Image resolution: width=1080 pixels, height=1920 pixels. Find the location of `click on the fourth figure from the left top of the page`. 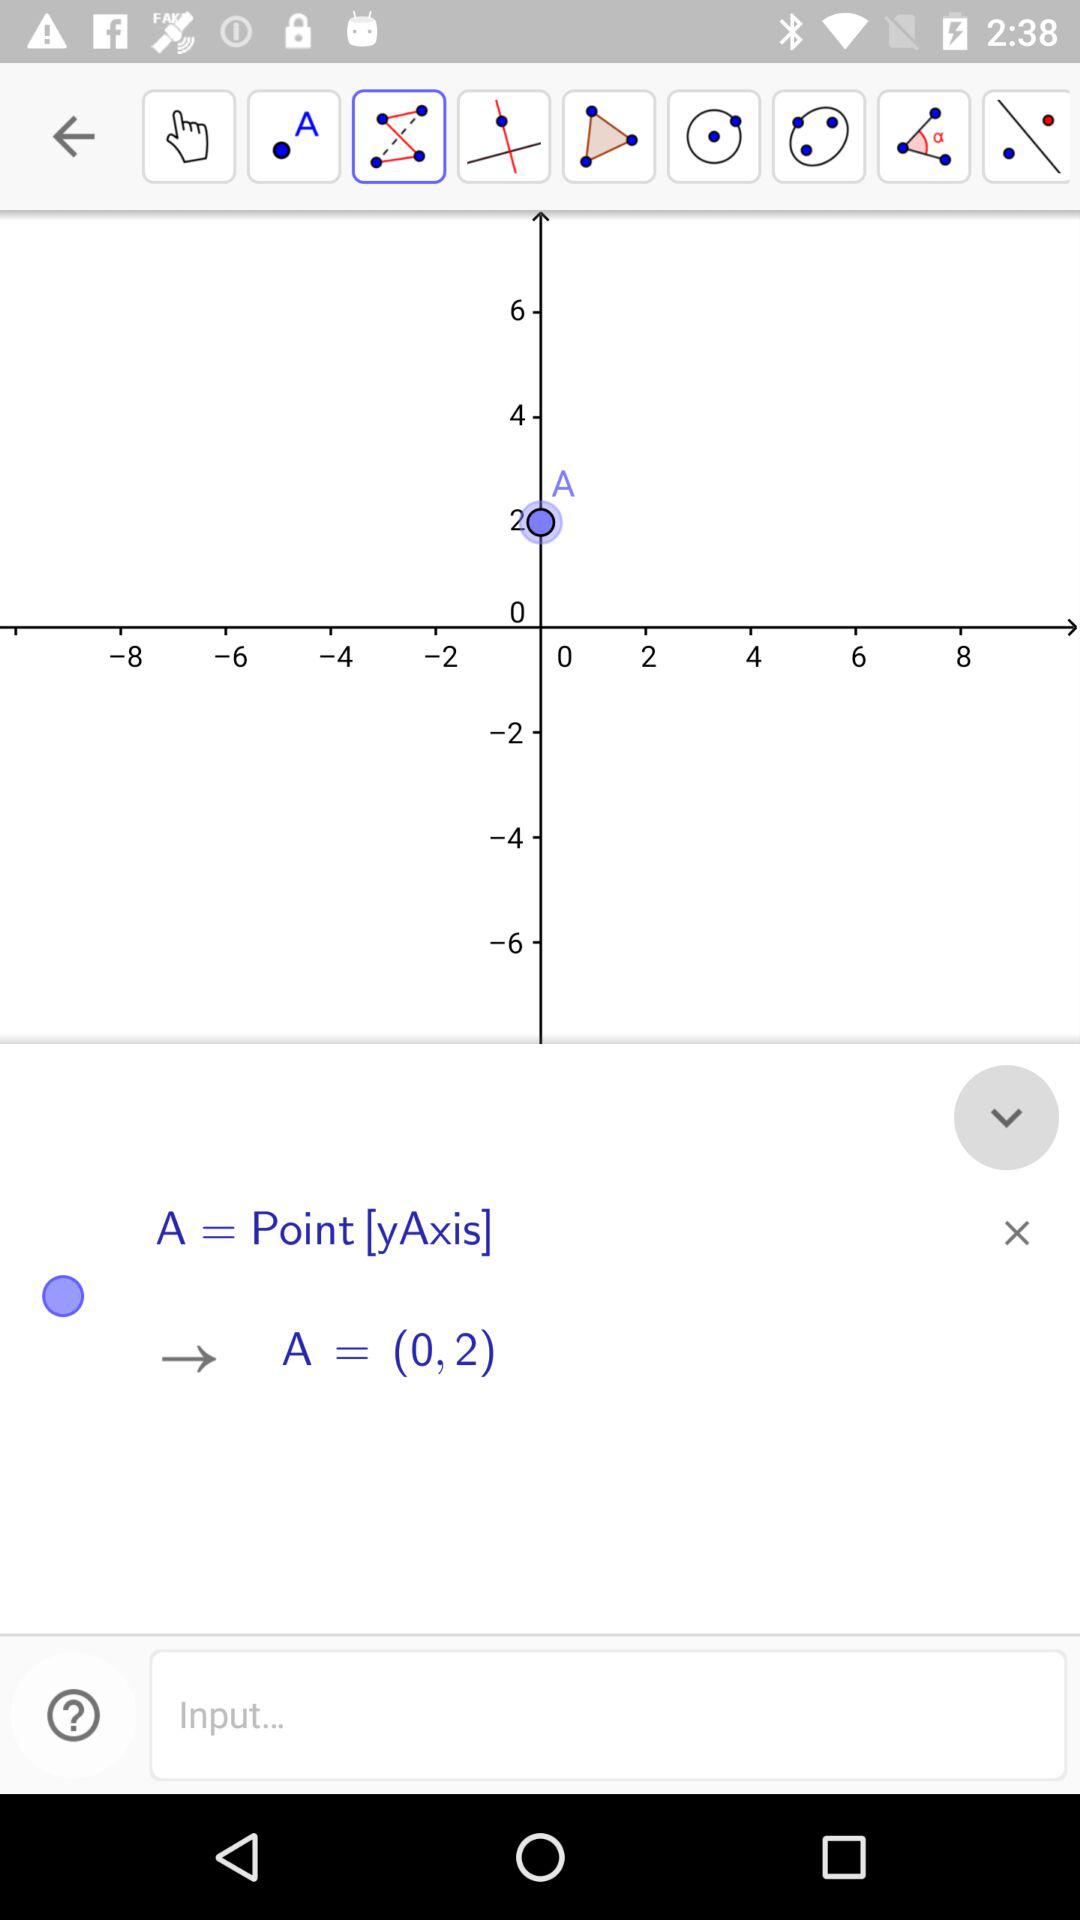

click on the fourth figure from the left top of the page is located at coordinates (503, 136).